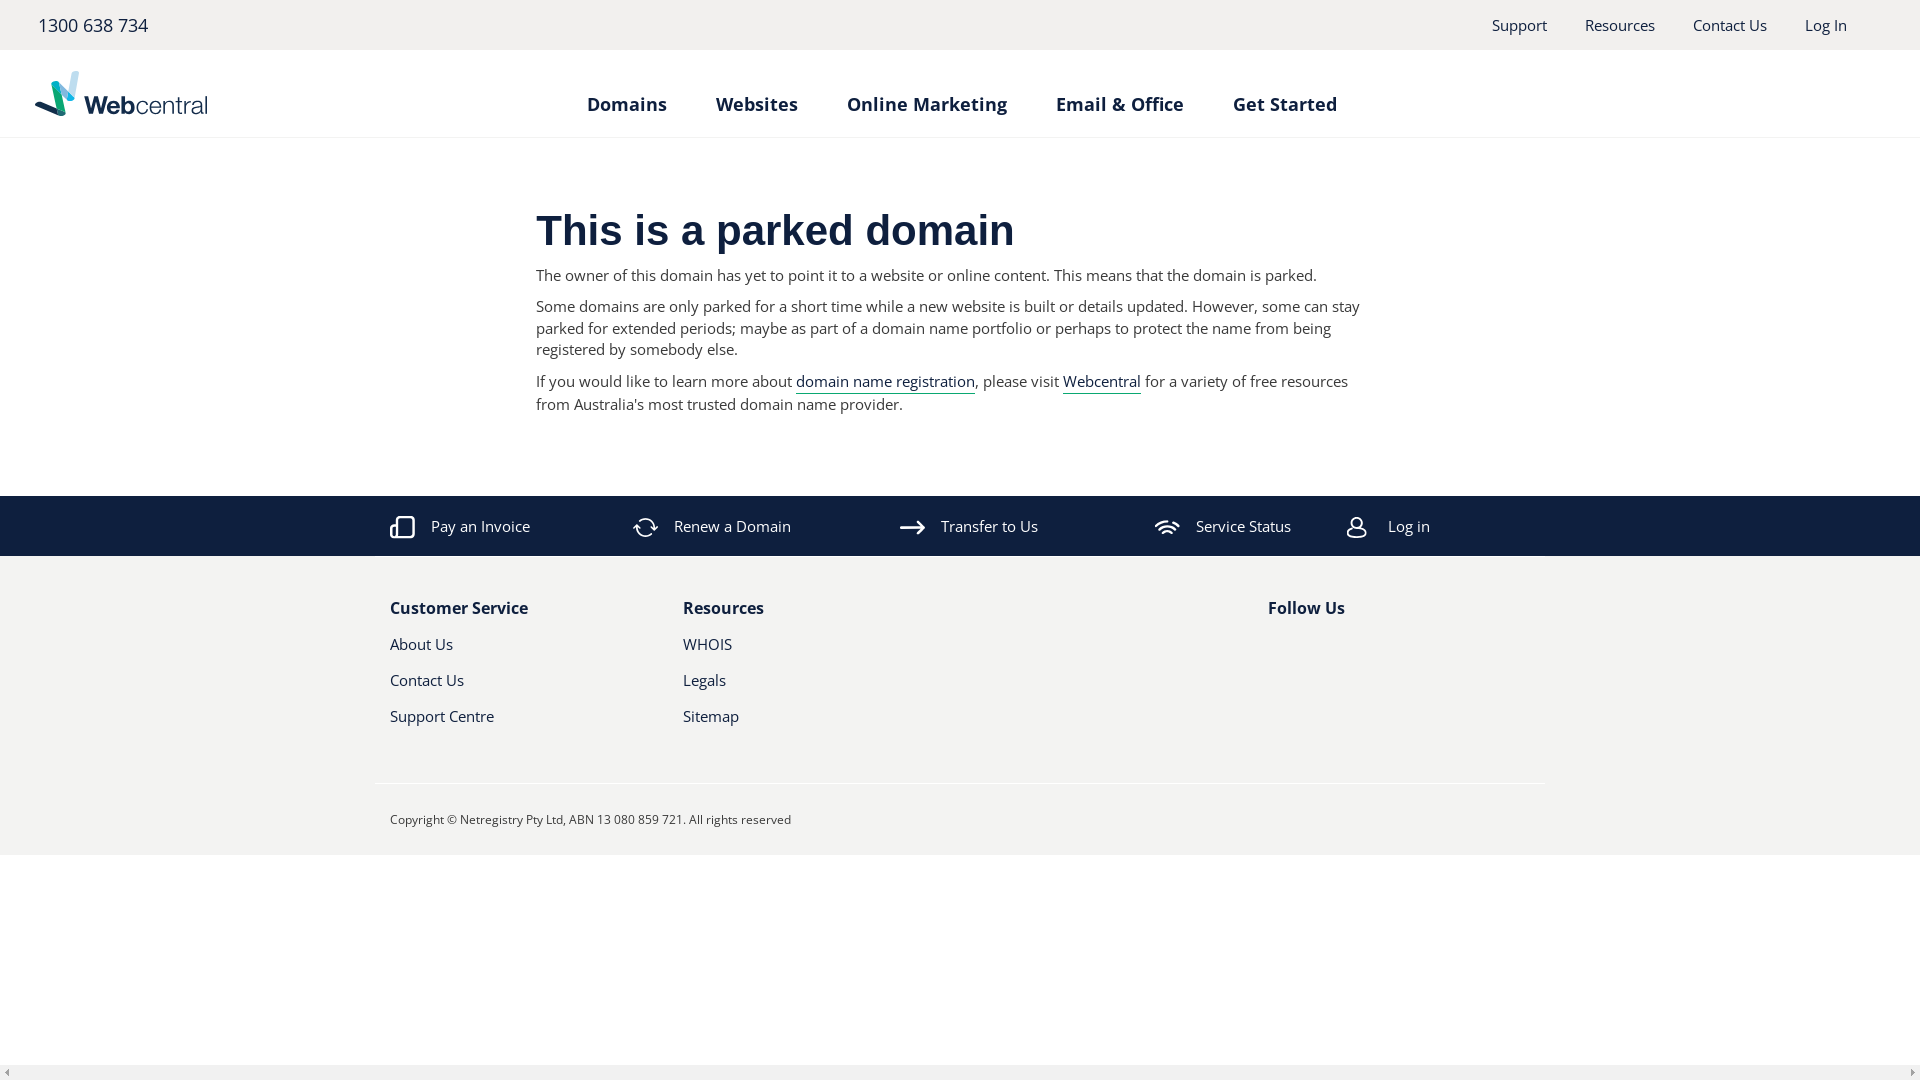 The image size is (1920, 1080). Describe the element at coordinates (926, 94) in the screenshot. I see `Online Marketing` at that location.